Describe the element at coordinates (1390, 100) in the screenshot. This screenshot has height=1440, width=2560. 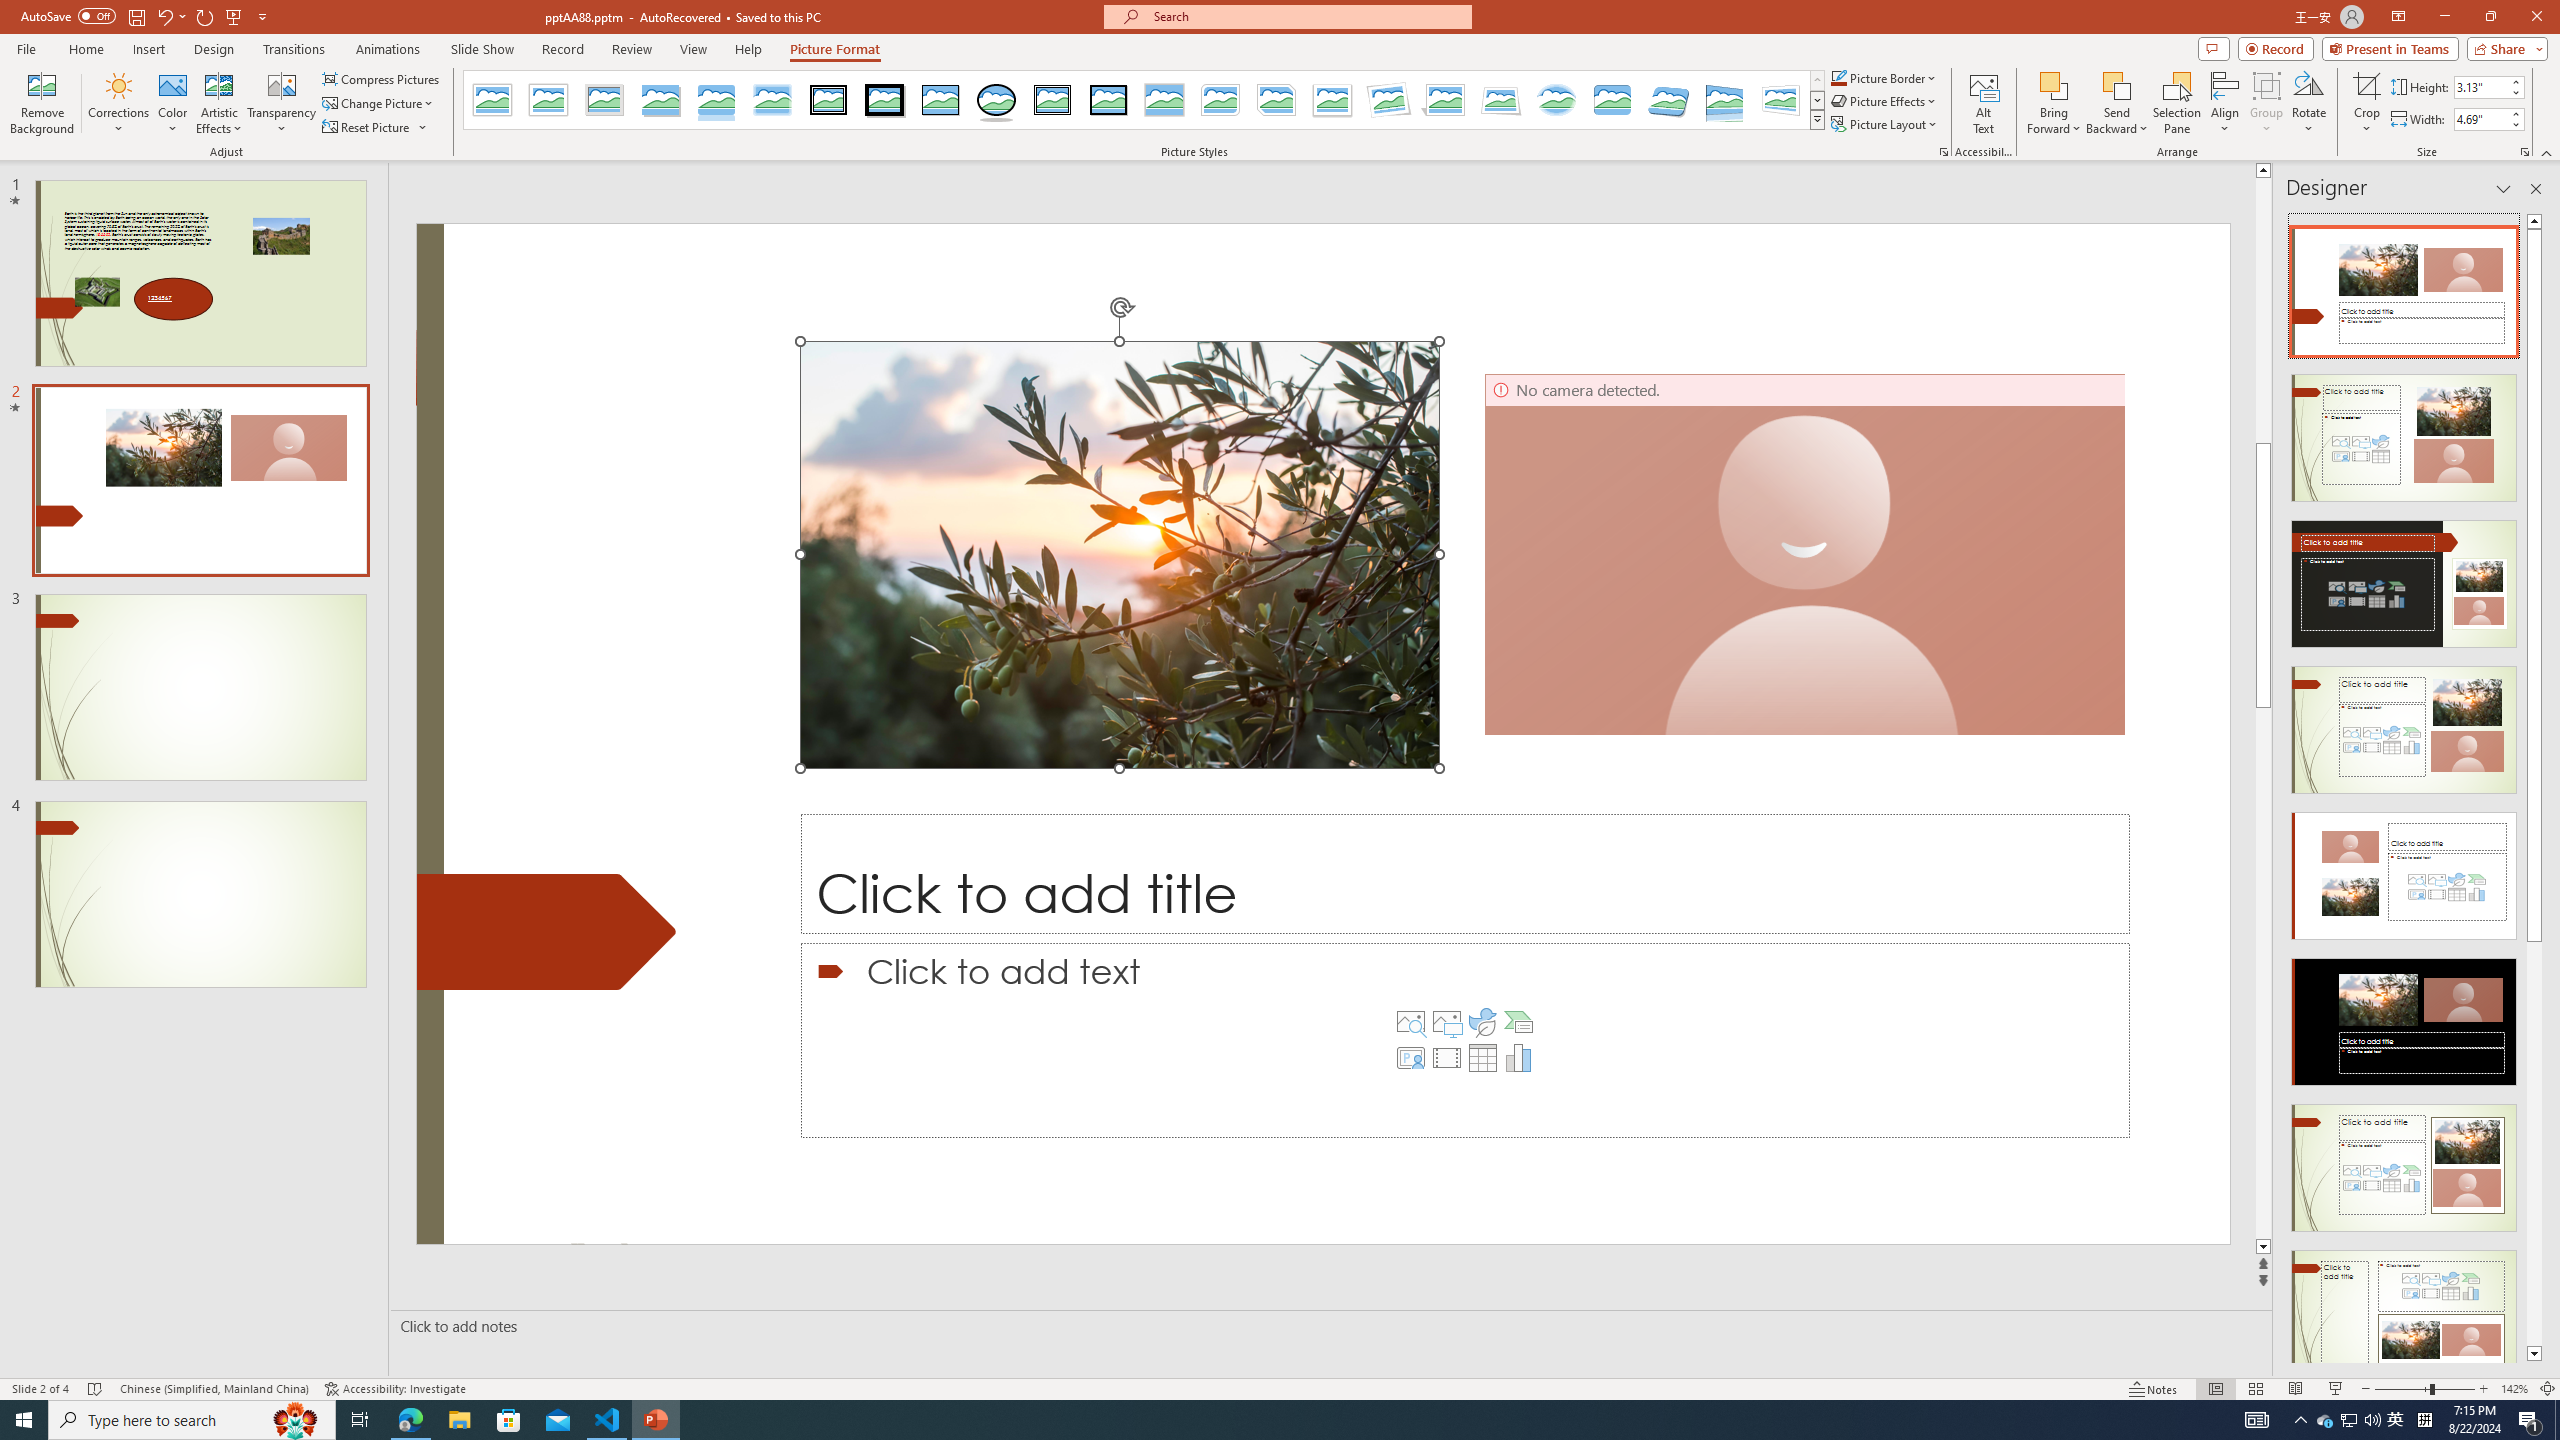
I see `Rotated, White` at that location.